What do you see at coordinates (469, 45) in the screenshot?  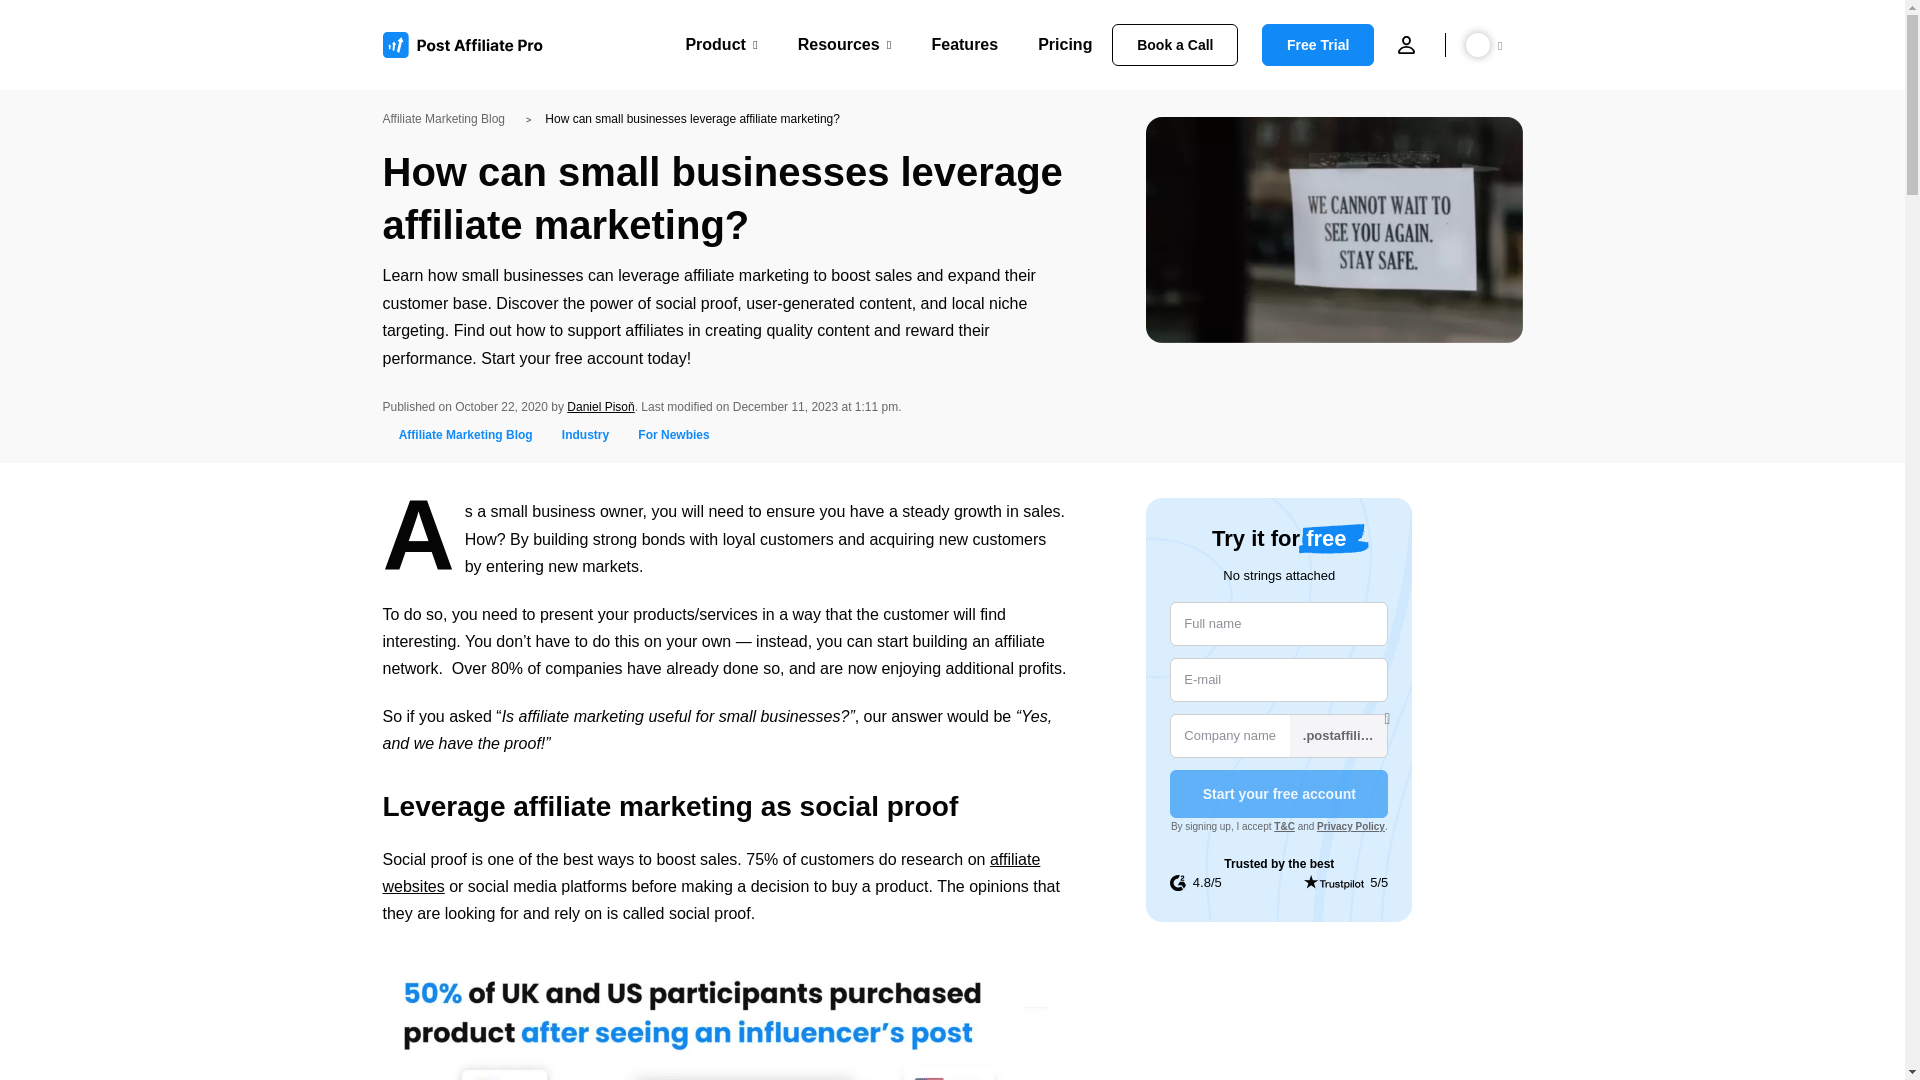 I see `PostAffiliatePro affiliate software` at bounding box center [469, 45].